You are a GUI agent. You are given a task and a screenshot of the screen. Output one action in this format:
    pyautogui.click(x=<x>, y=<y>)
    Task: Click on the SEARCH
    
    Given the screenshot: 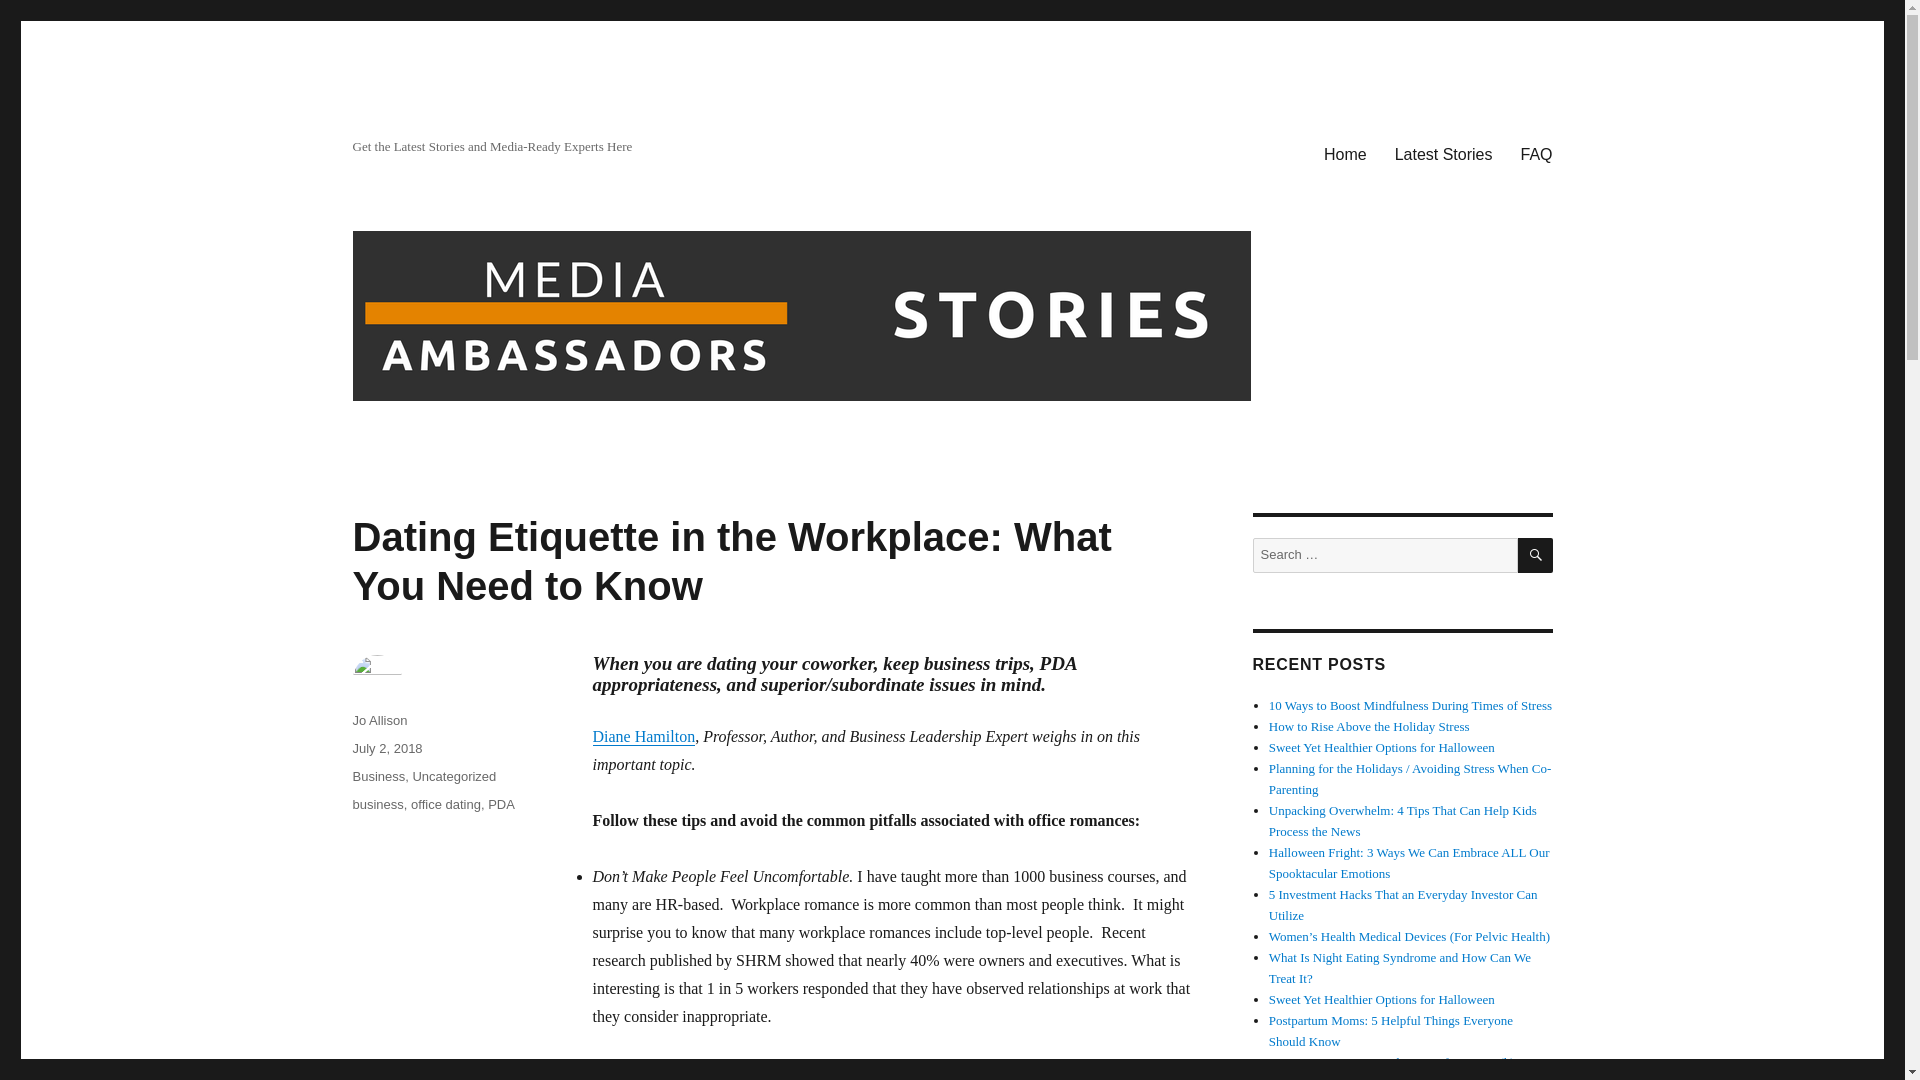 What is the action you would take?
    pyautogui.click(x=1536, y=555)
    